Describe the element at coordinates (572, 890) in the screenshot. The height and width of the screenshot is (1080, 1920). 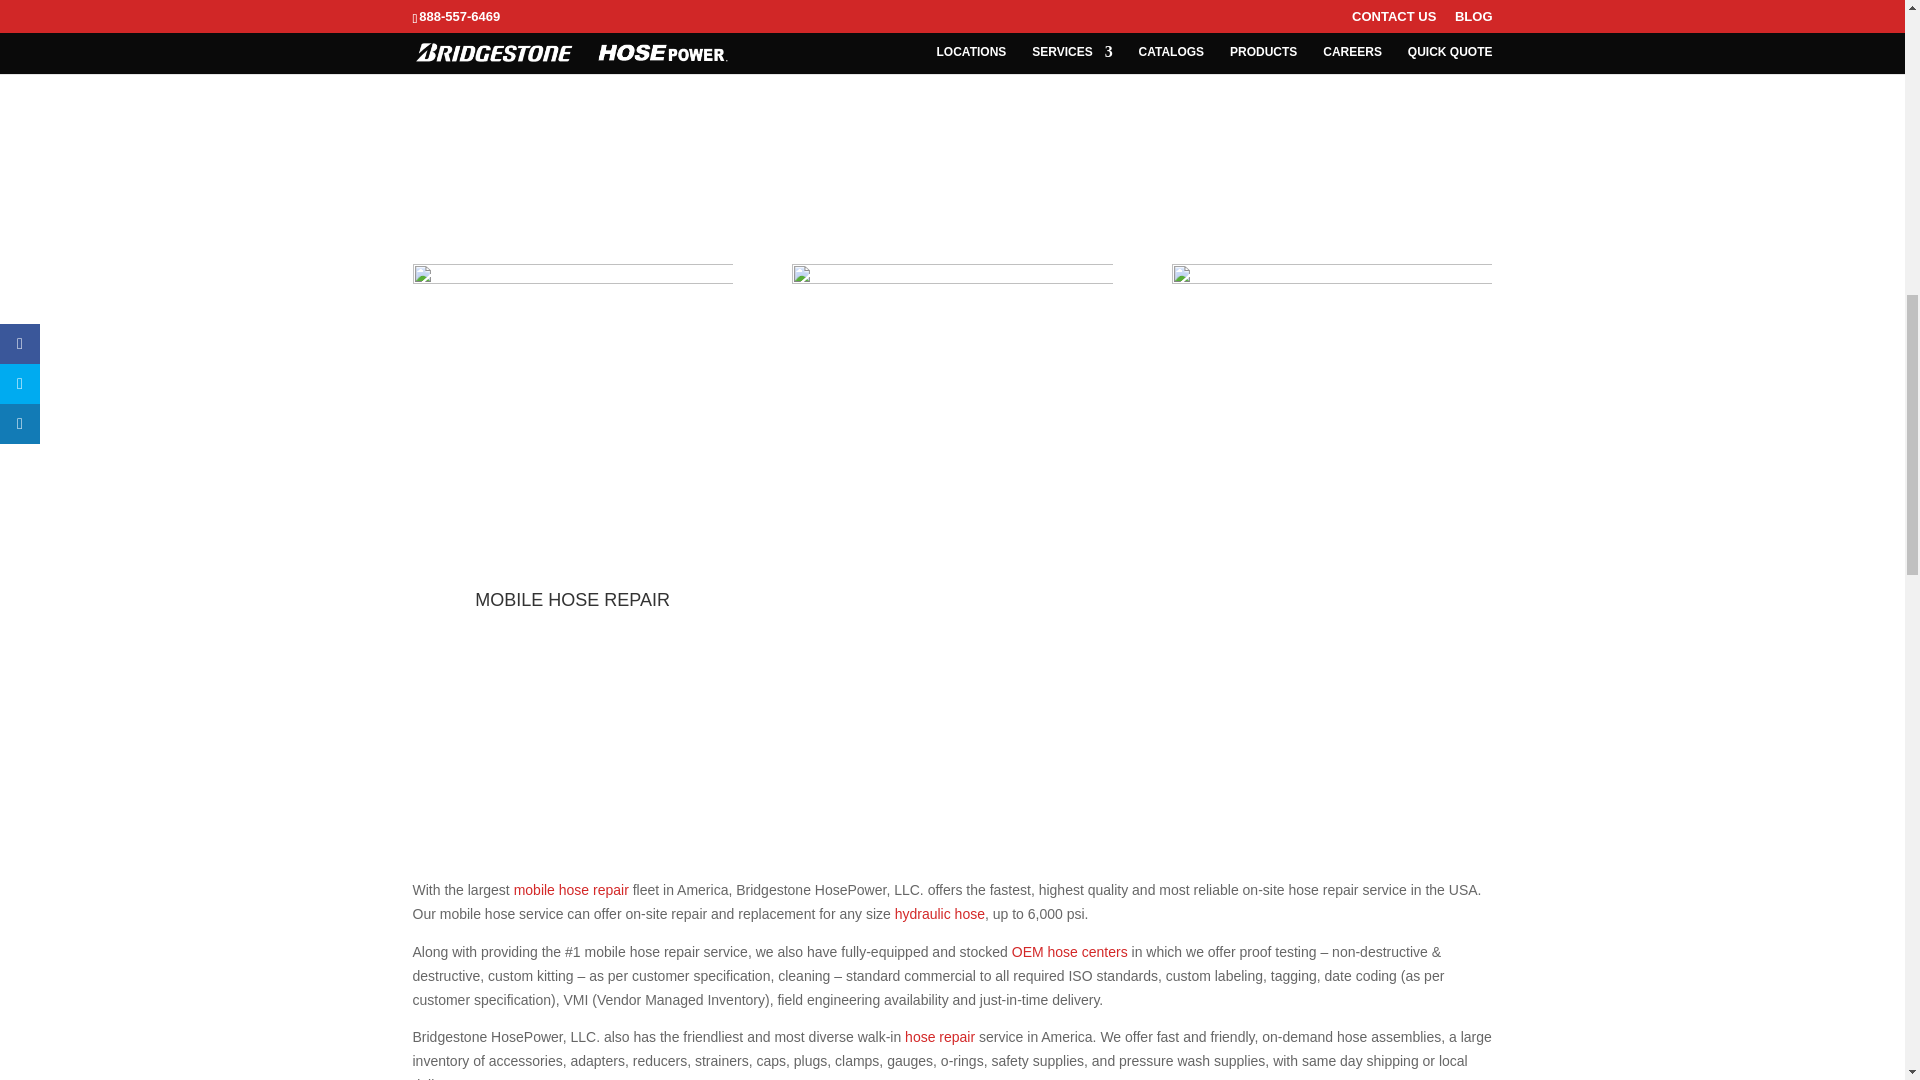
I see `mobile hose repair` at that location.